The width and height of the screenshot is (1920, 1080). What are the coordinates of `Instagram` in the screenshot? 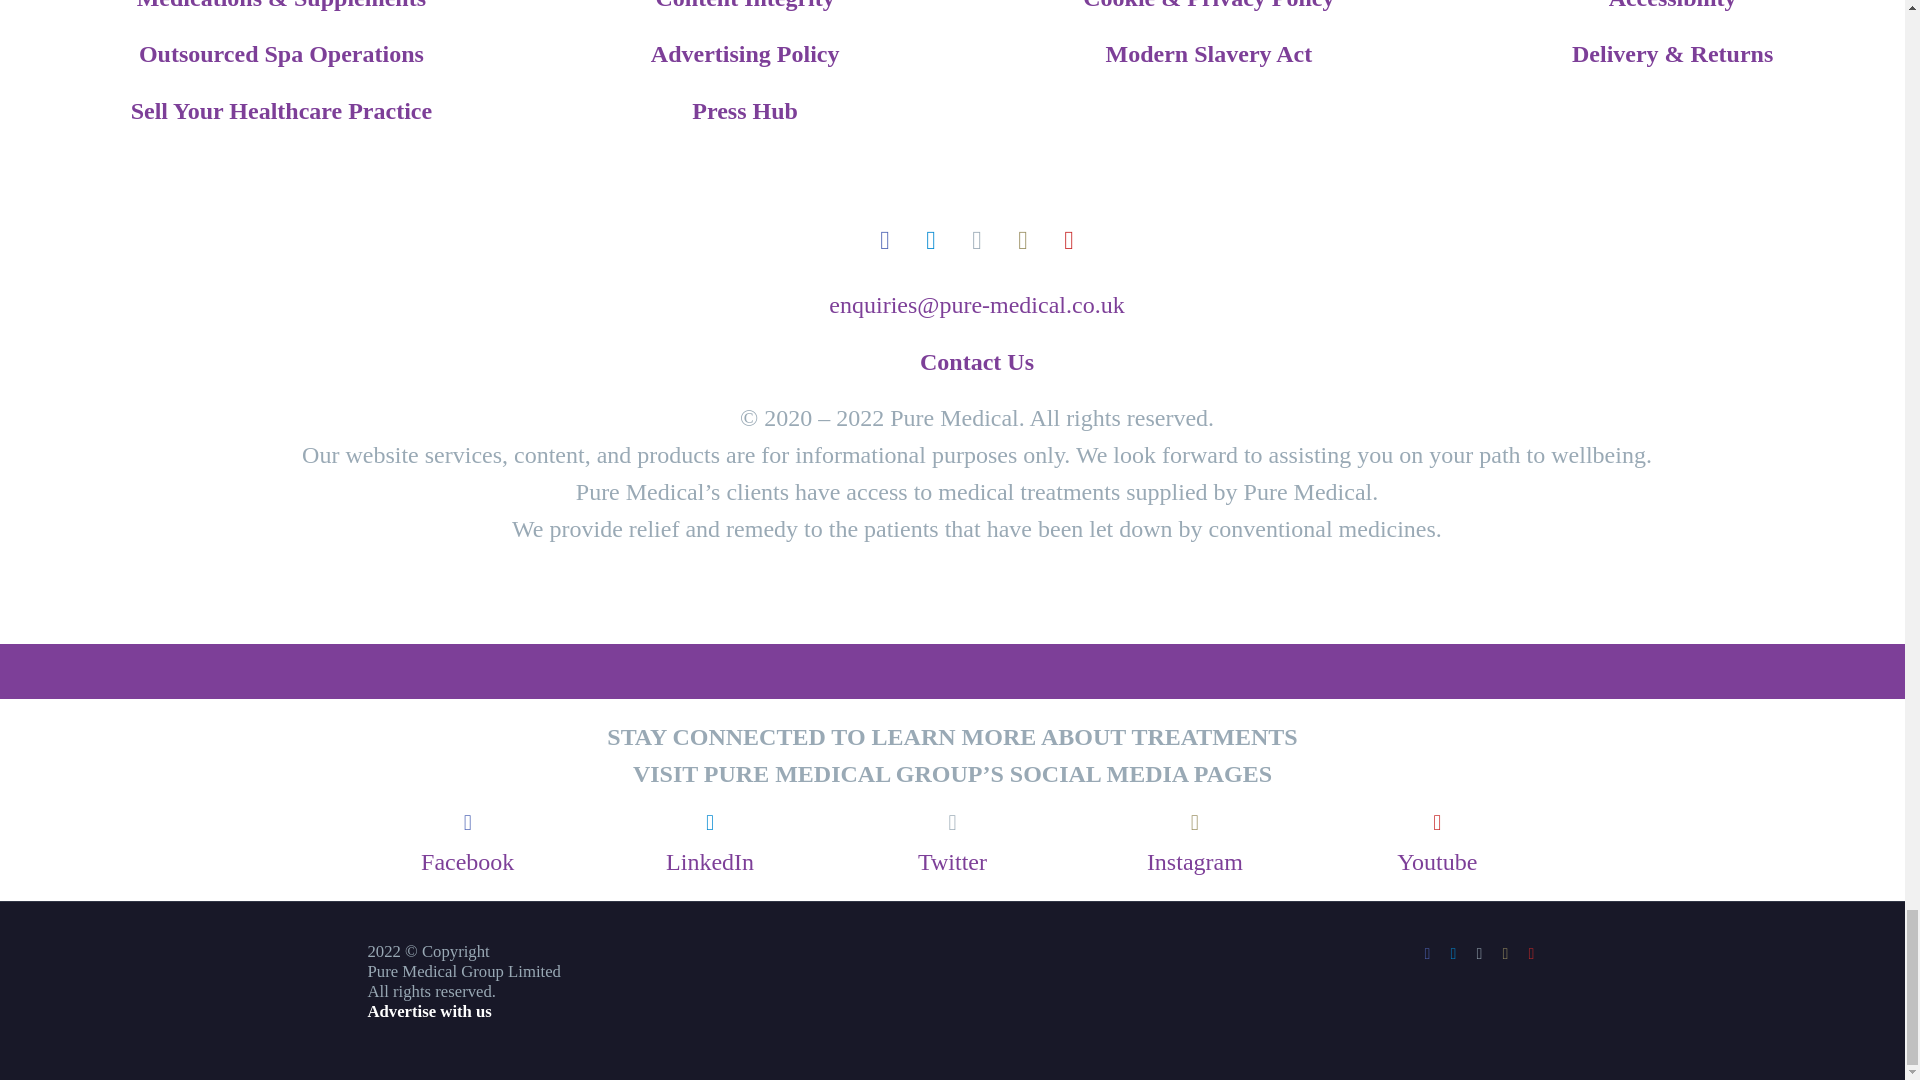 It's located at (1506, 954).